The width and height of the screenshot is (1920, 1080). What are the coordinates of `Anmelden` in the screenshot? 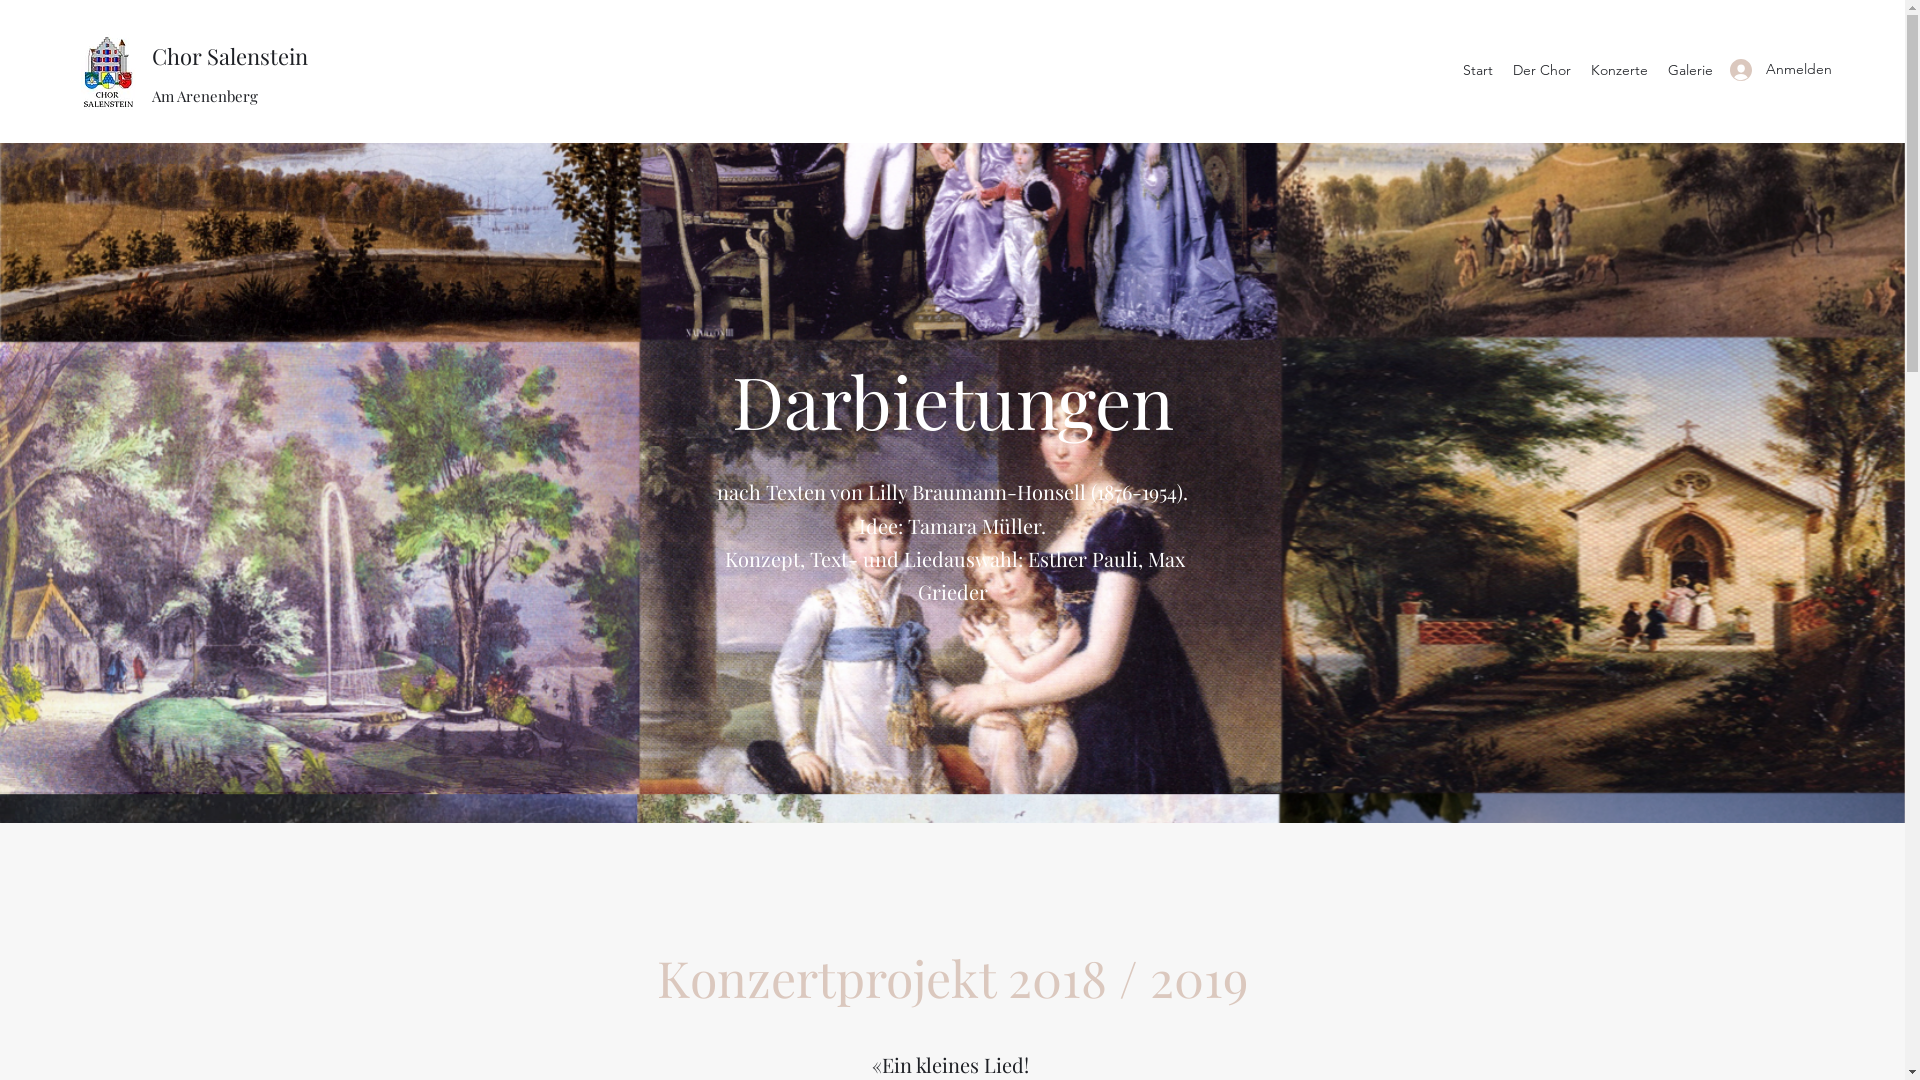 It's located at (1772, 70).